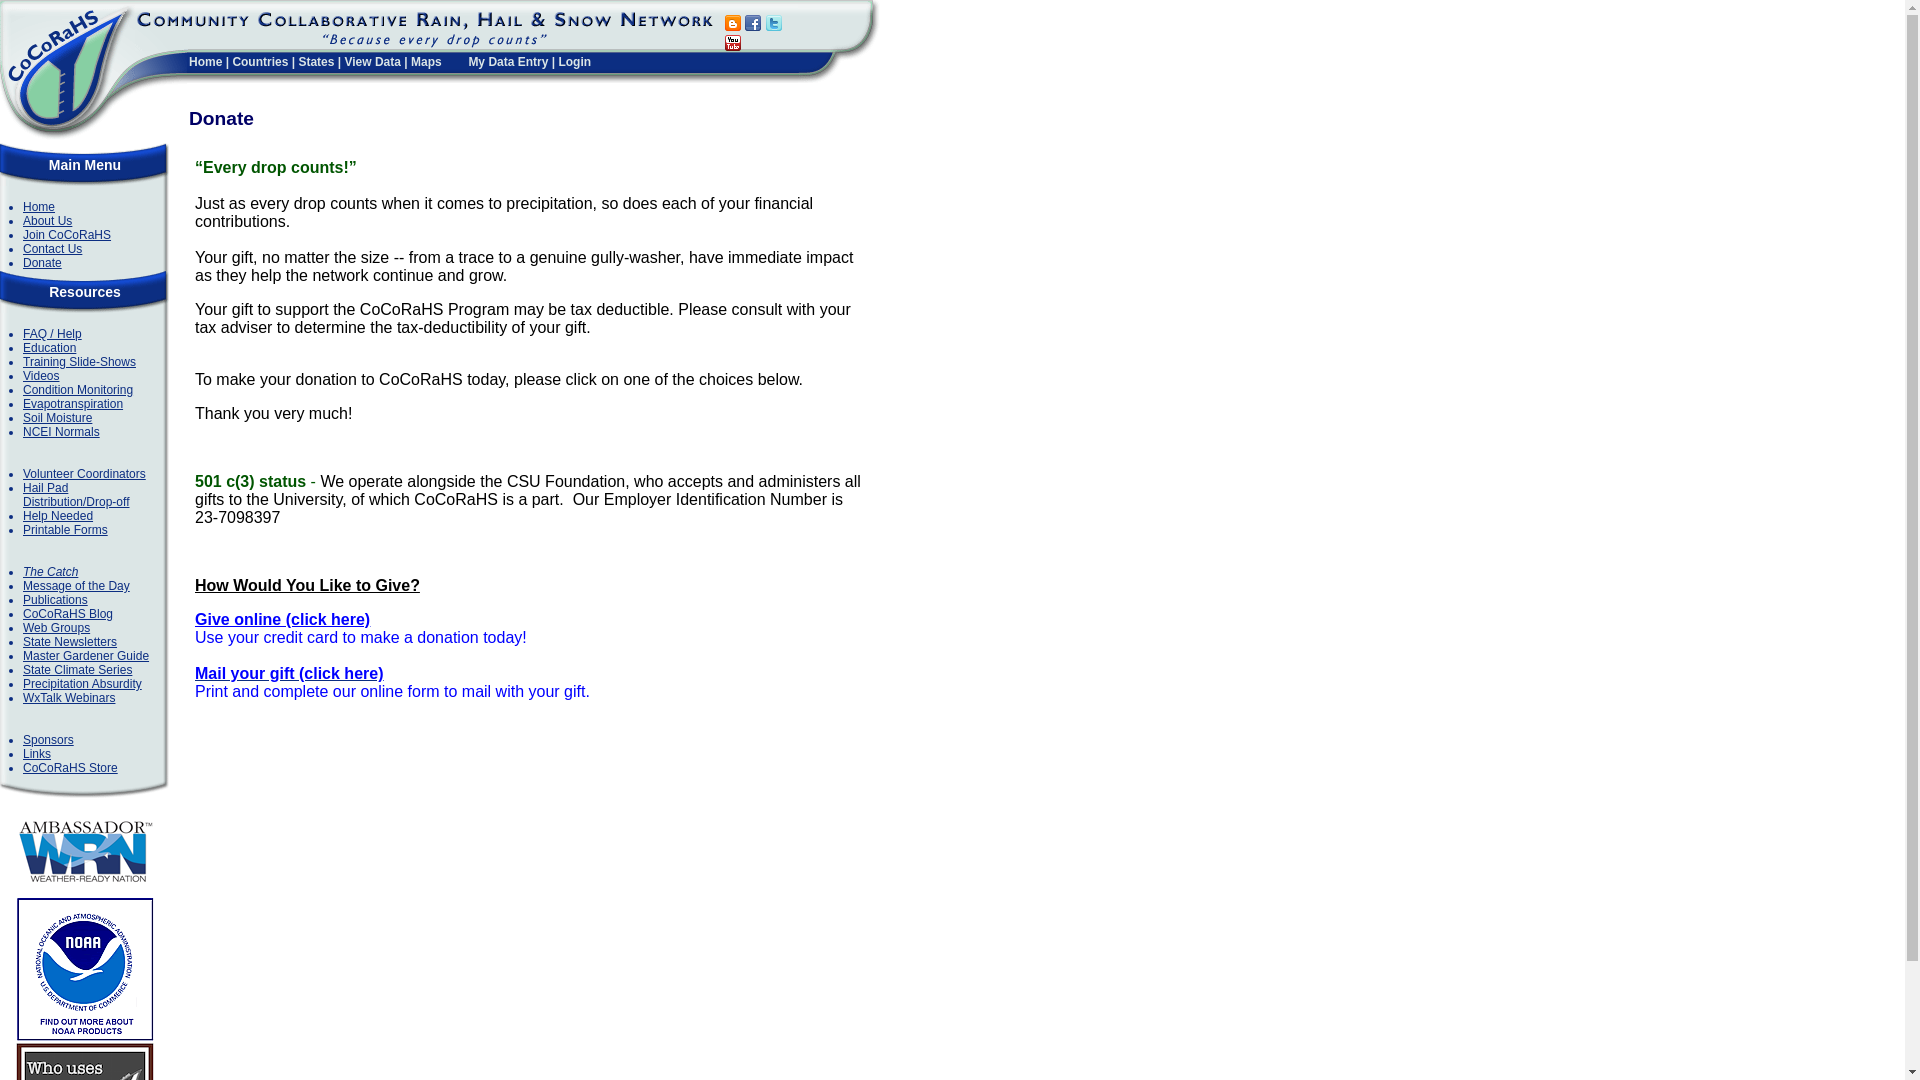 The height and width of the screenshot is (1080, 1920). Describe the element at coordinates (58, 515) in the screenshot. I see `Help Needed` at that location.